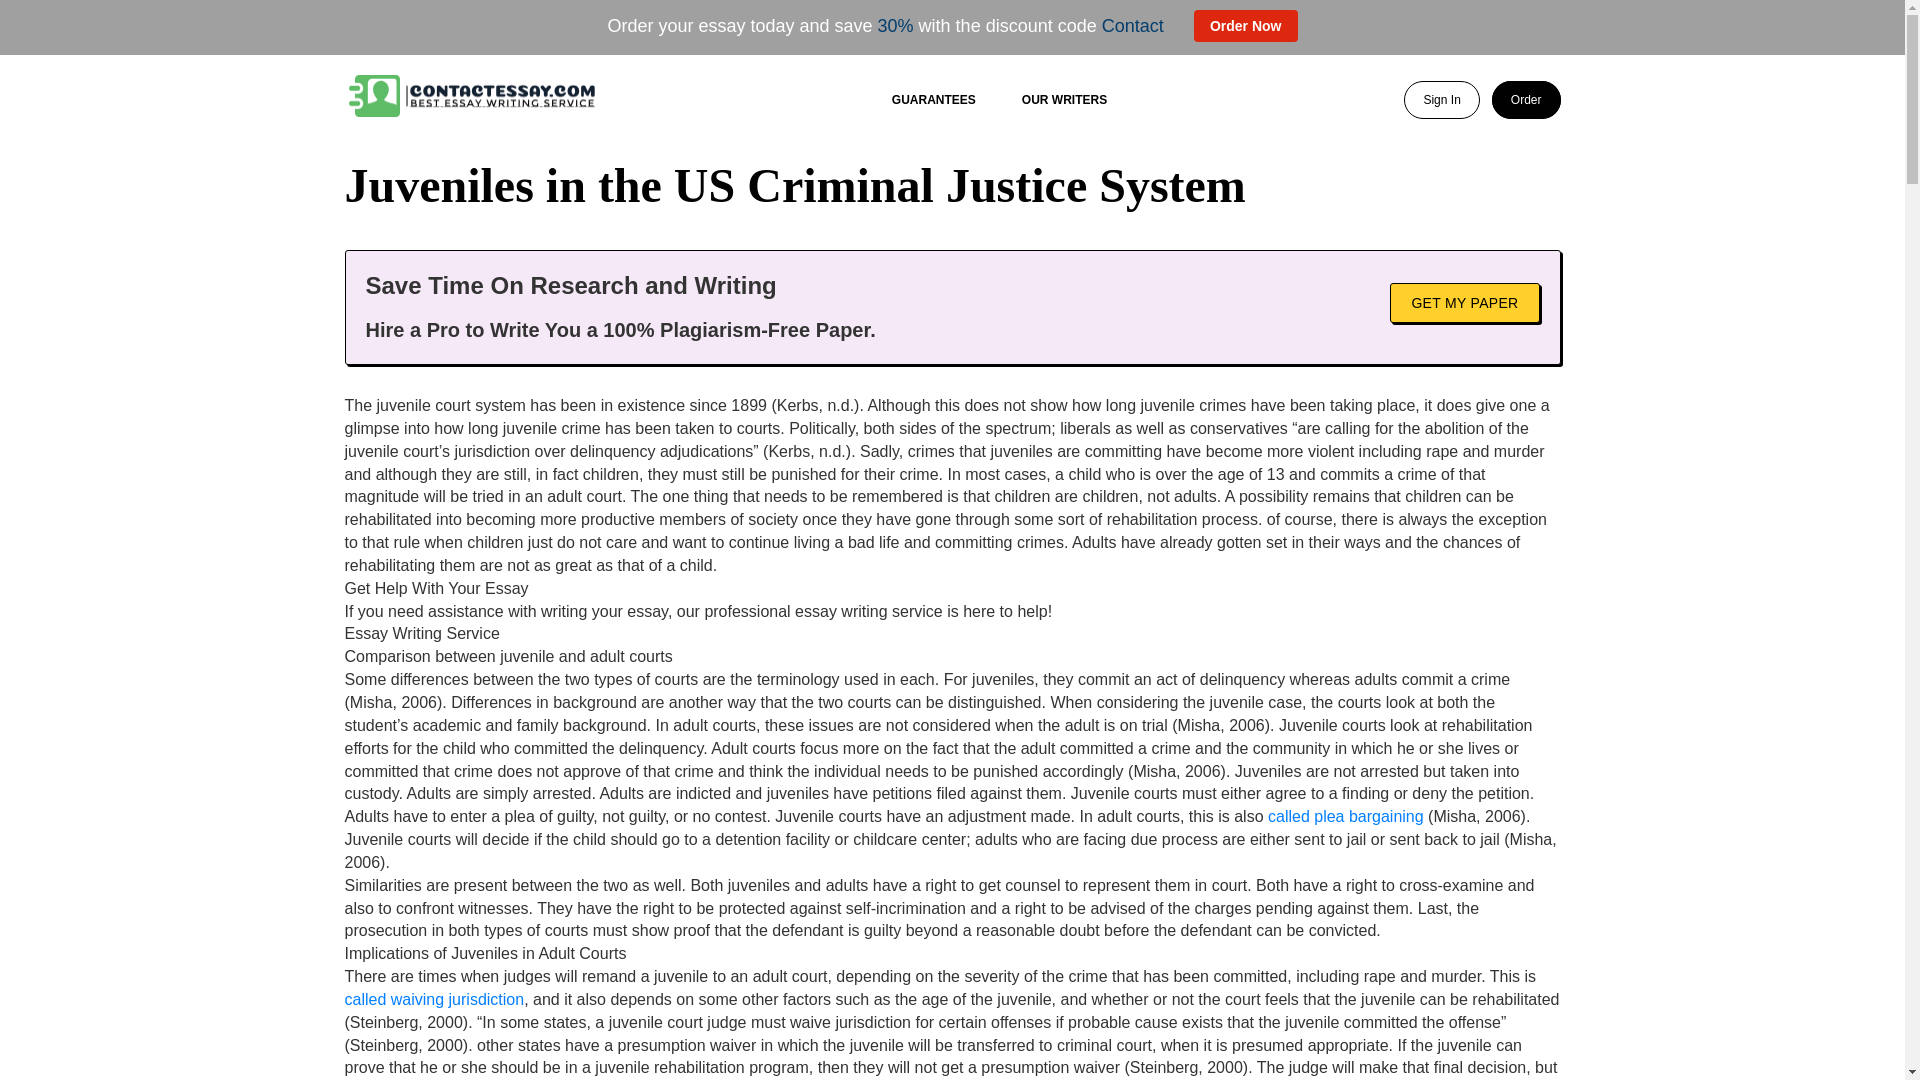 This screenshot has height=1080, width=1920. I want to click on called waiving jurisdiction, so click(434, 999).